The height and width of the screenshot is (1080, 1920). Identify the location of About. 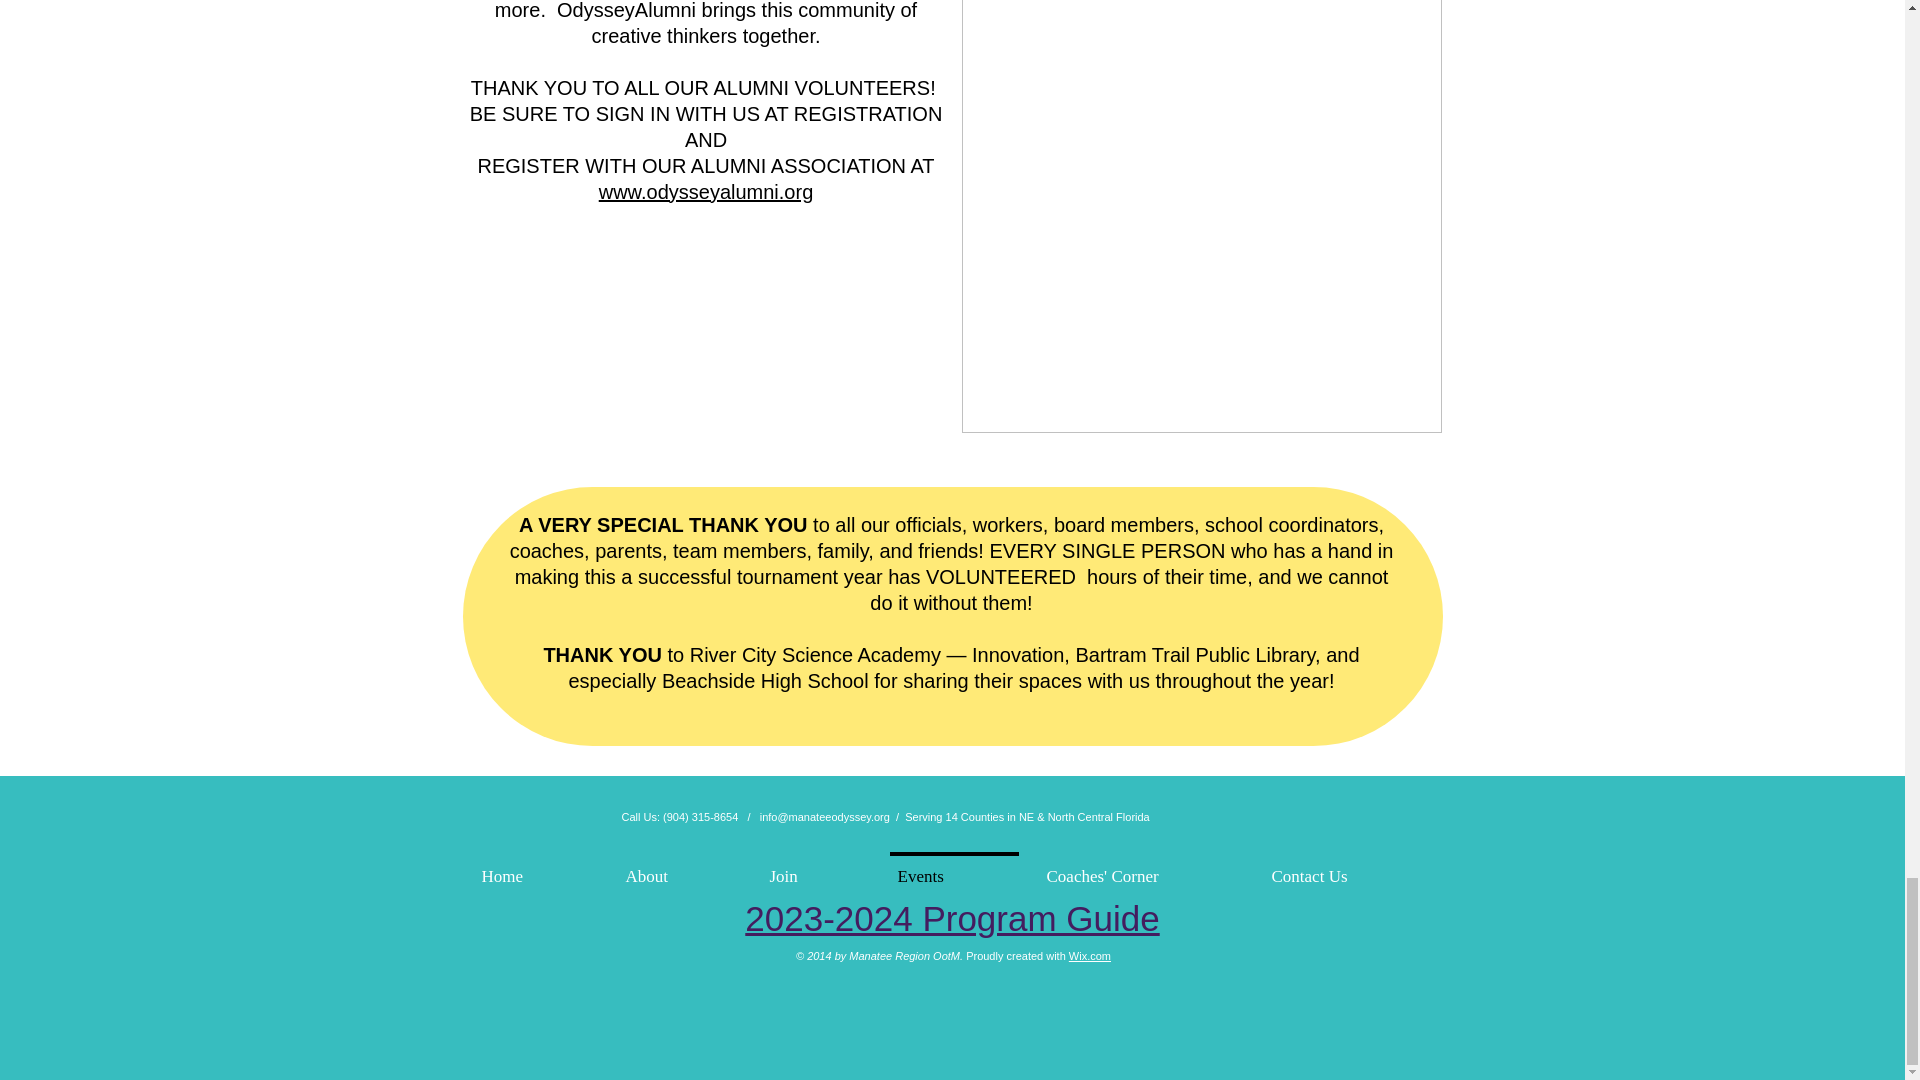
(680, 868).